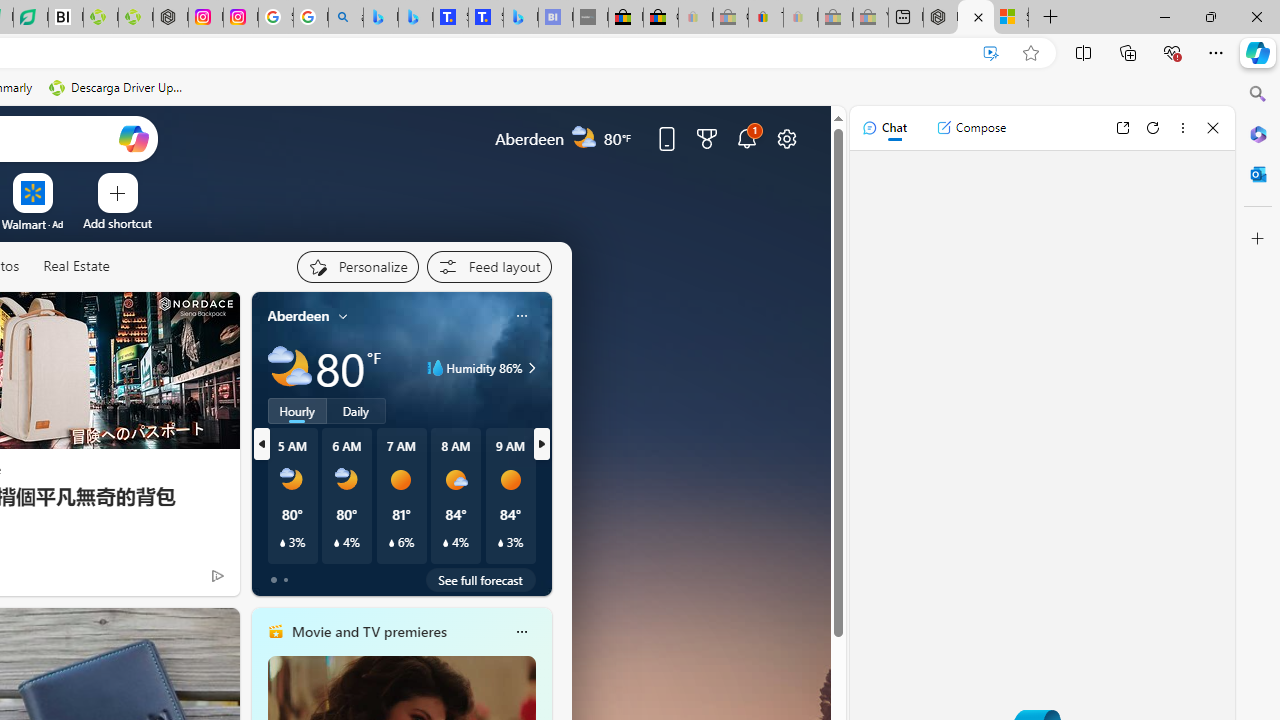 The height and width of the screenshot is (720, 1280). What do you see at coordinates (541, 444) in the screenshot?
I see `next` at bounding box center [541, 444].